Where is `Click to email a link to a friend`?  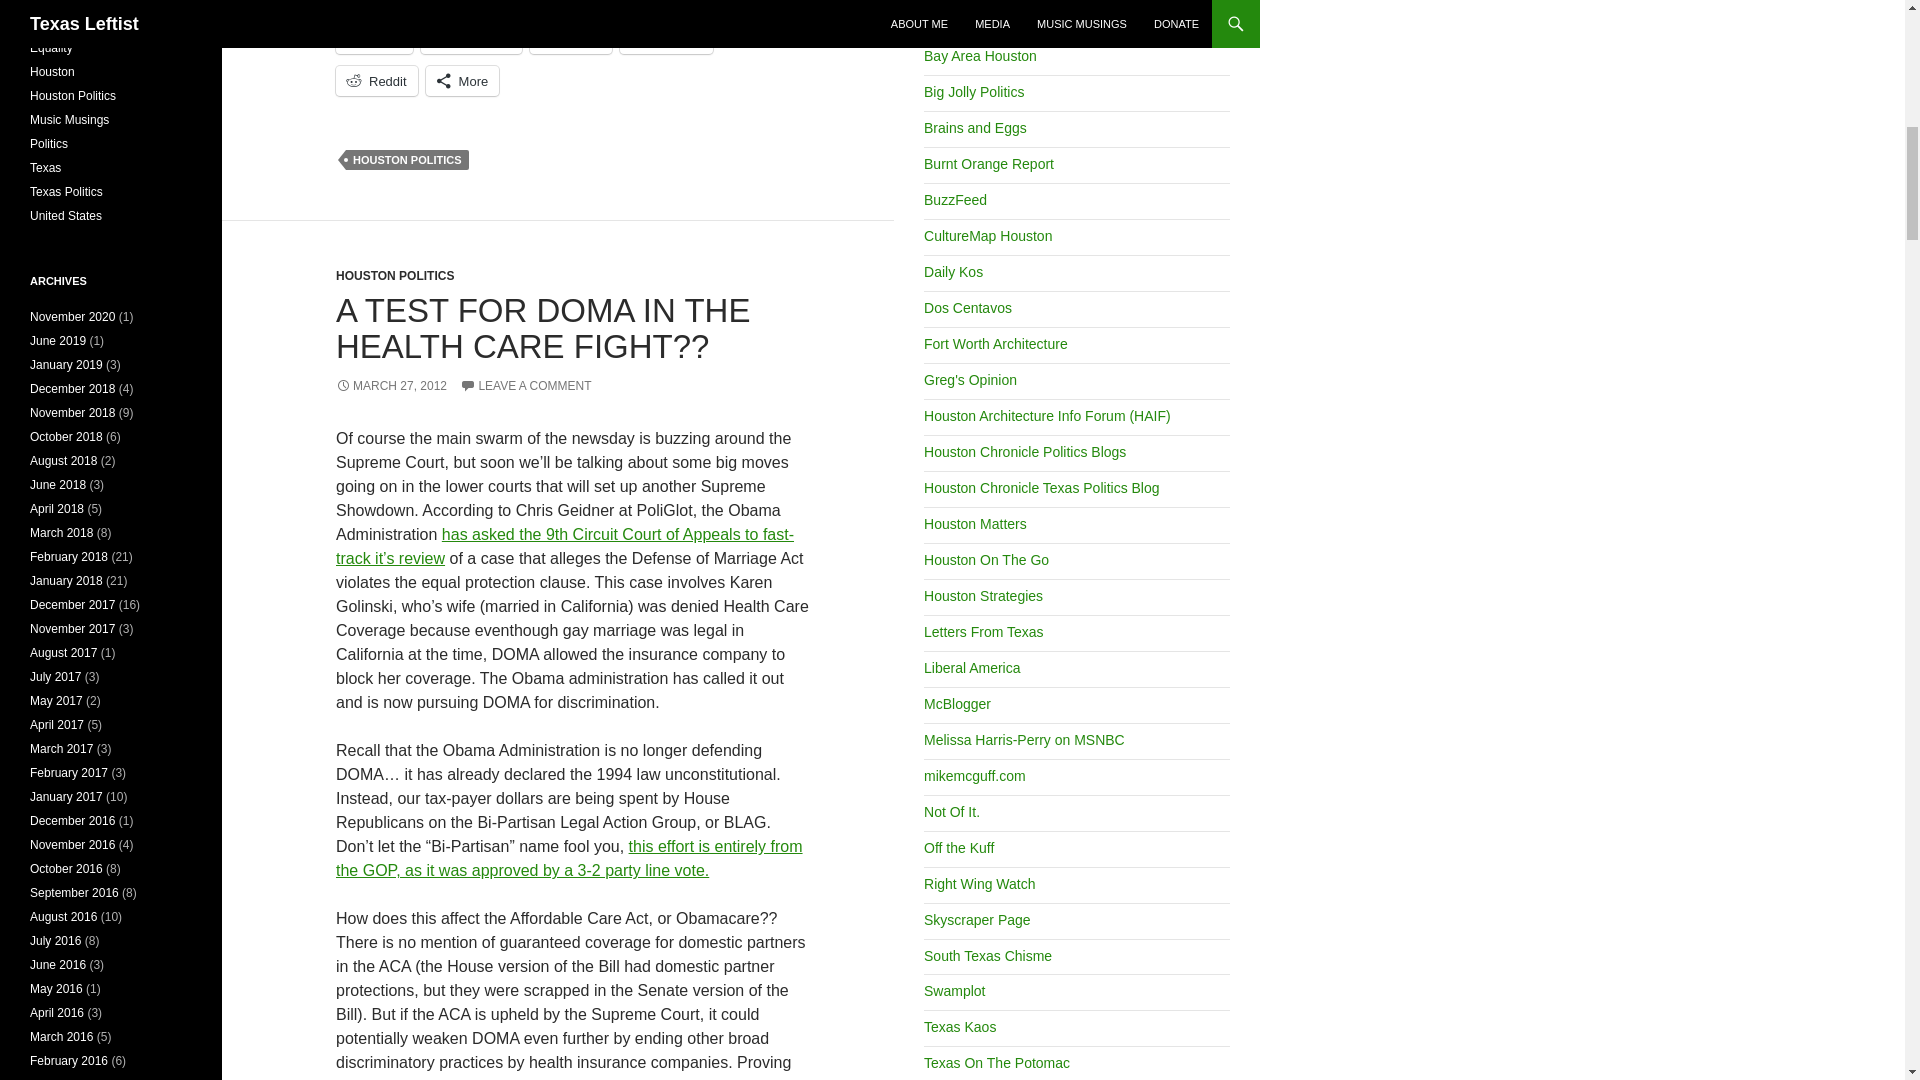 Click to email a link to a friend is located at coordinates (374, 38).